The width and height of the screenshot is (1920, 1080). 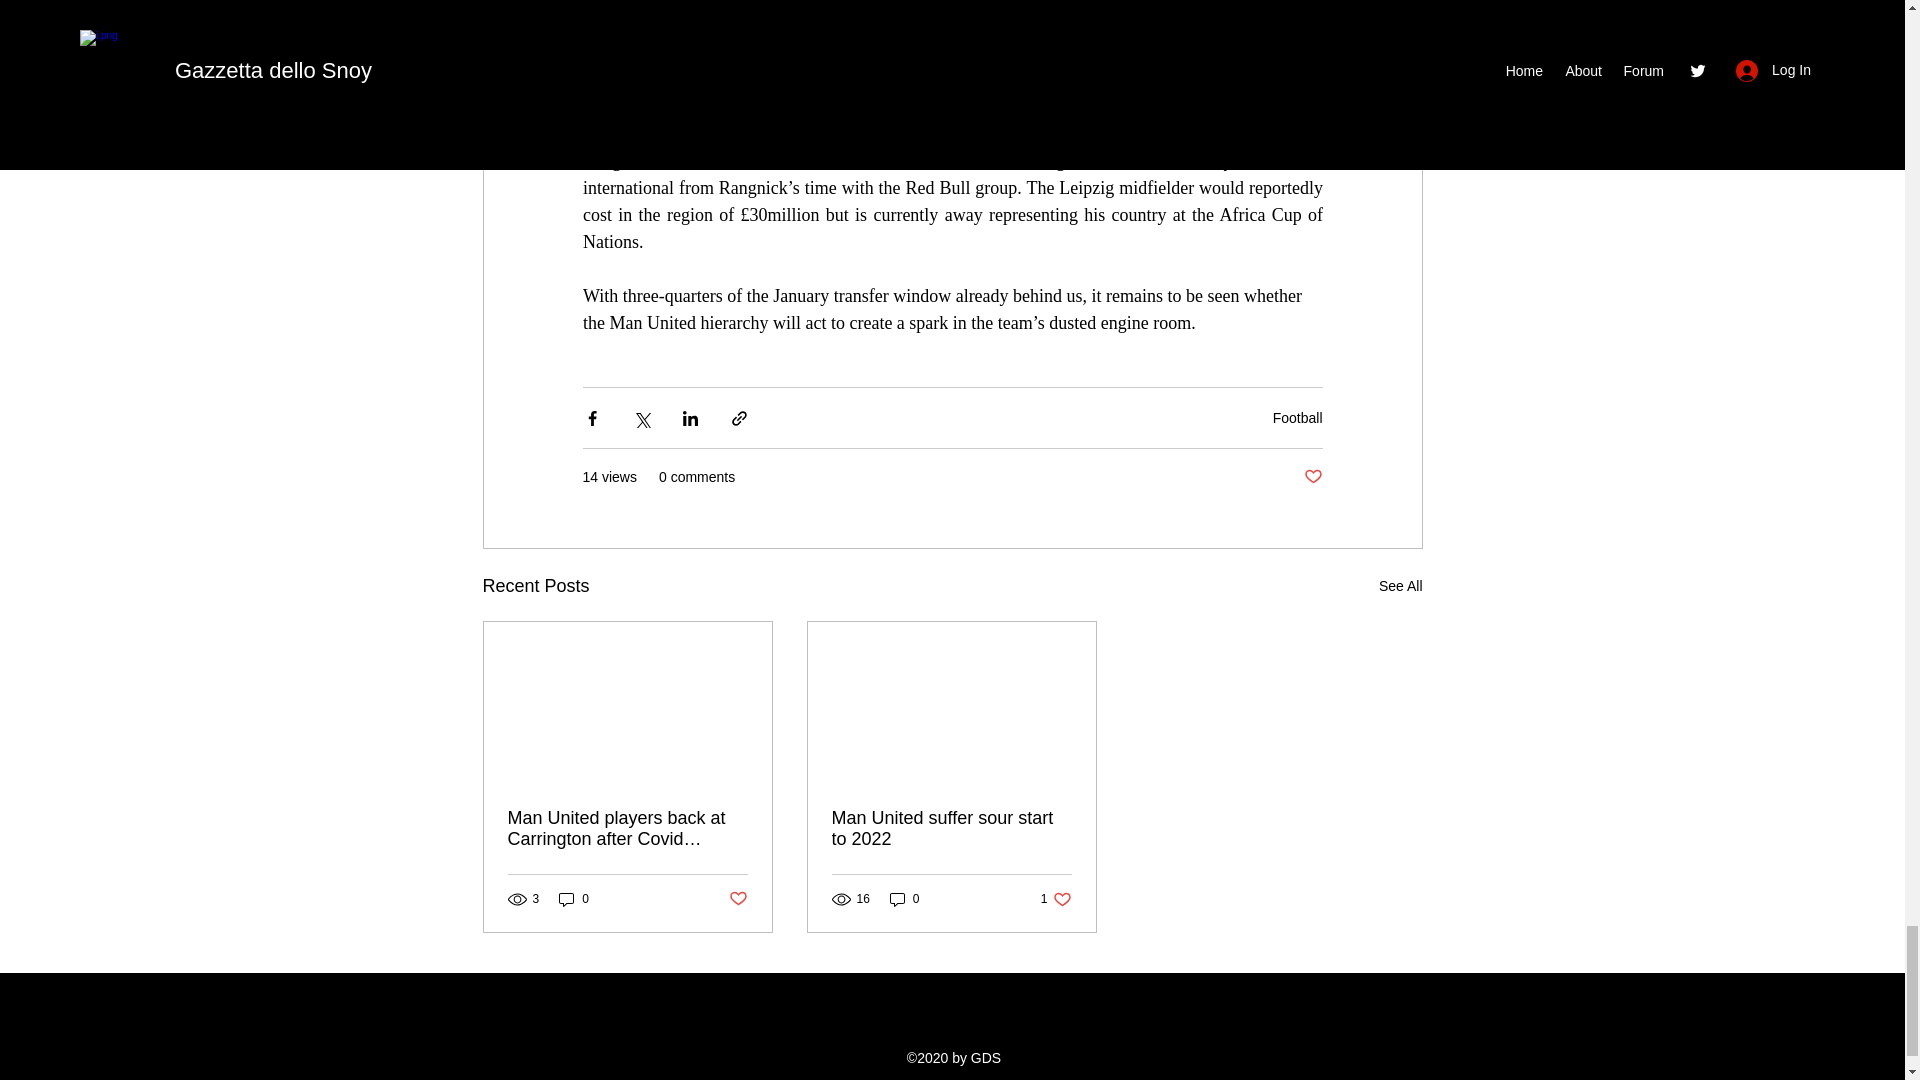 I want to click on Football, so click(x=1297, y=418).